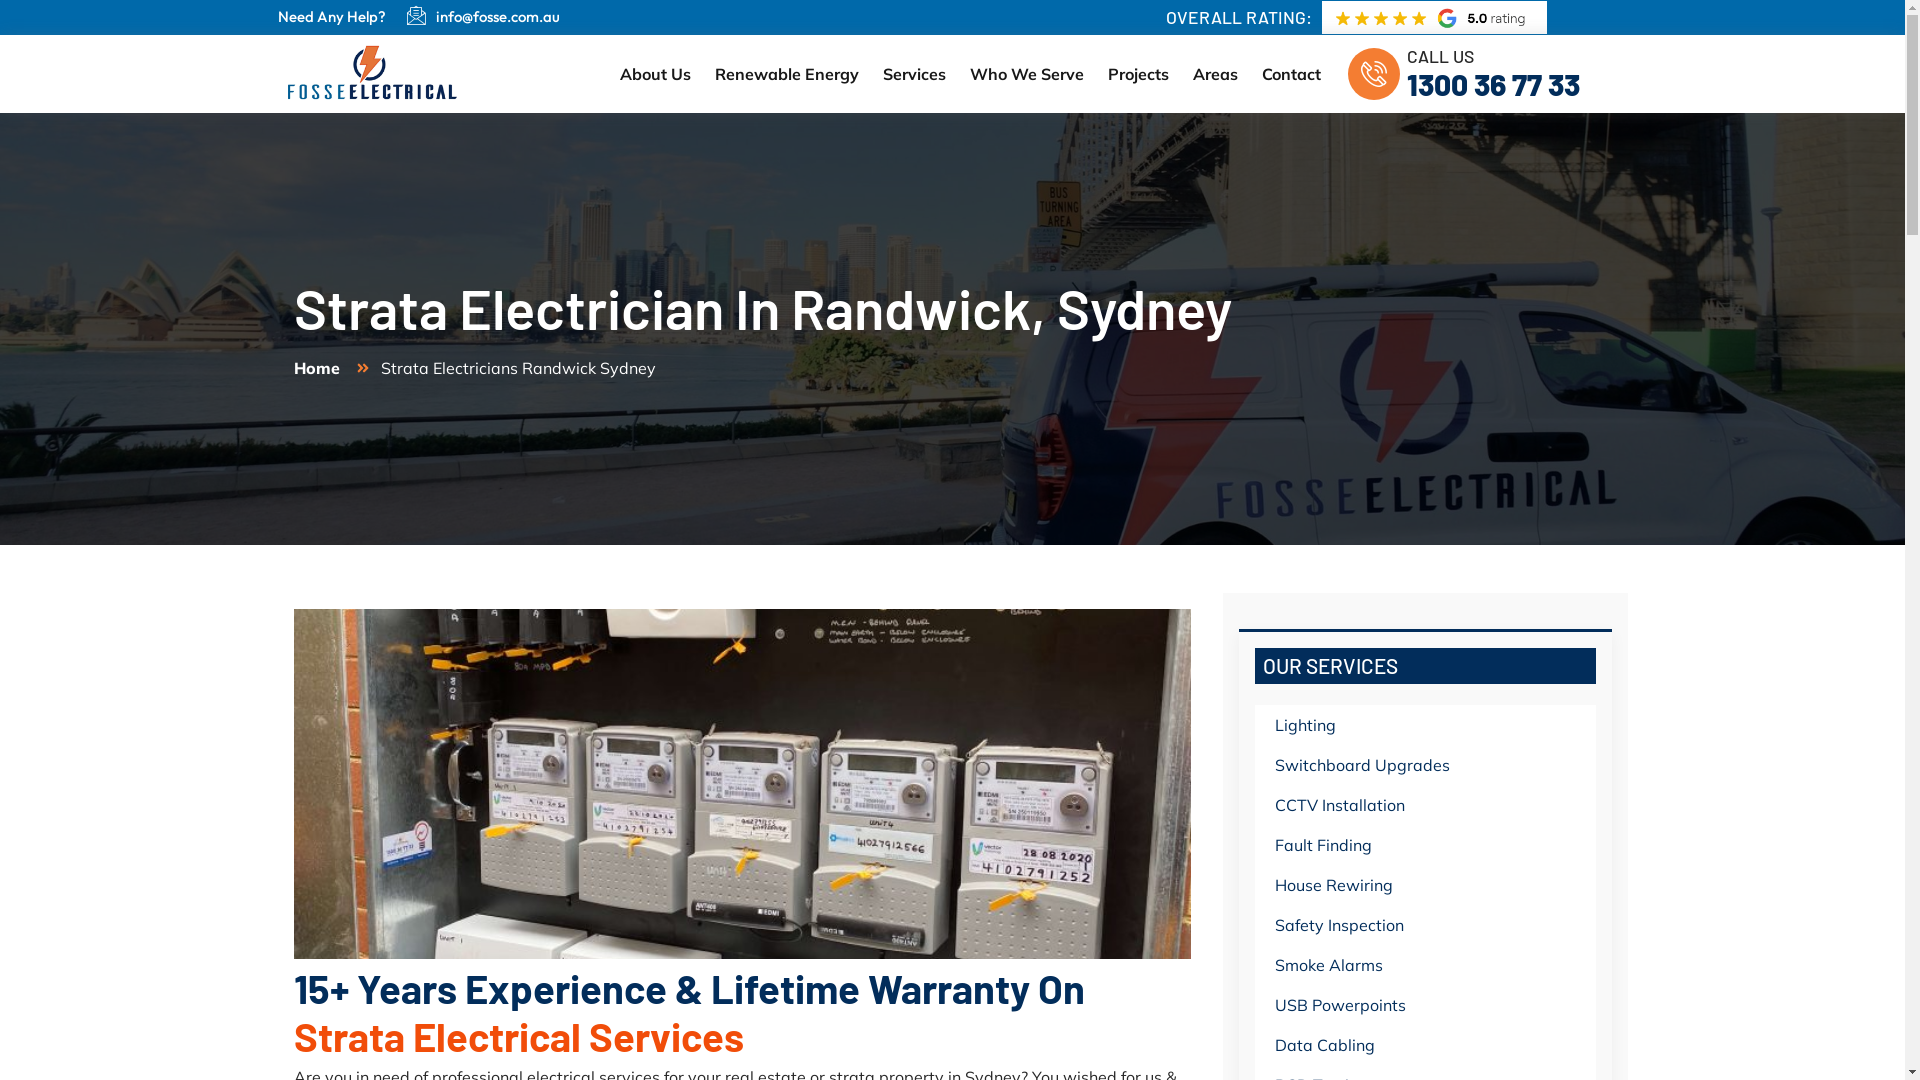 Image resolution: width=1920 pixels, height=1080 pixels. What do you see at coordinates (1440, 56) in the screenshot?
I see `CALL US` at bounding box center [1440, 56].